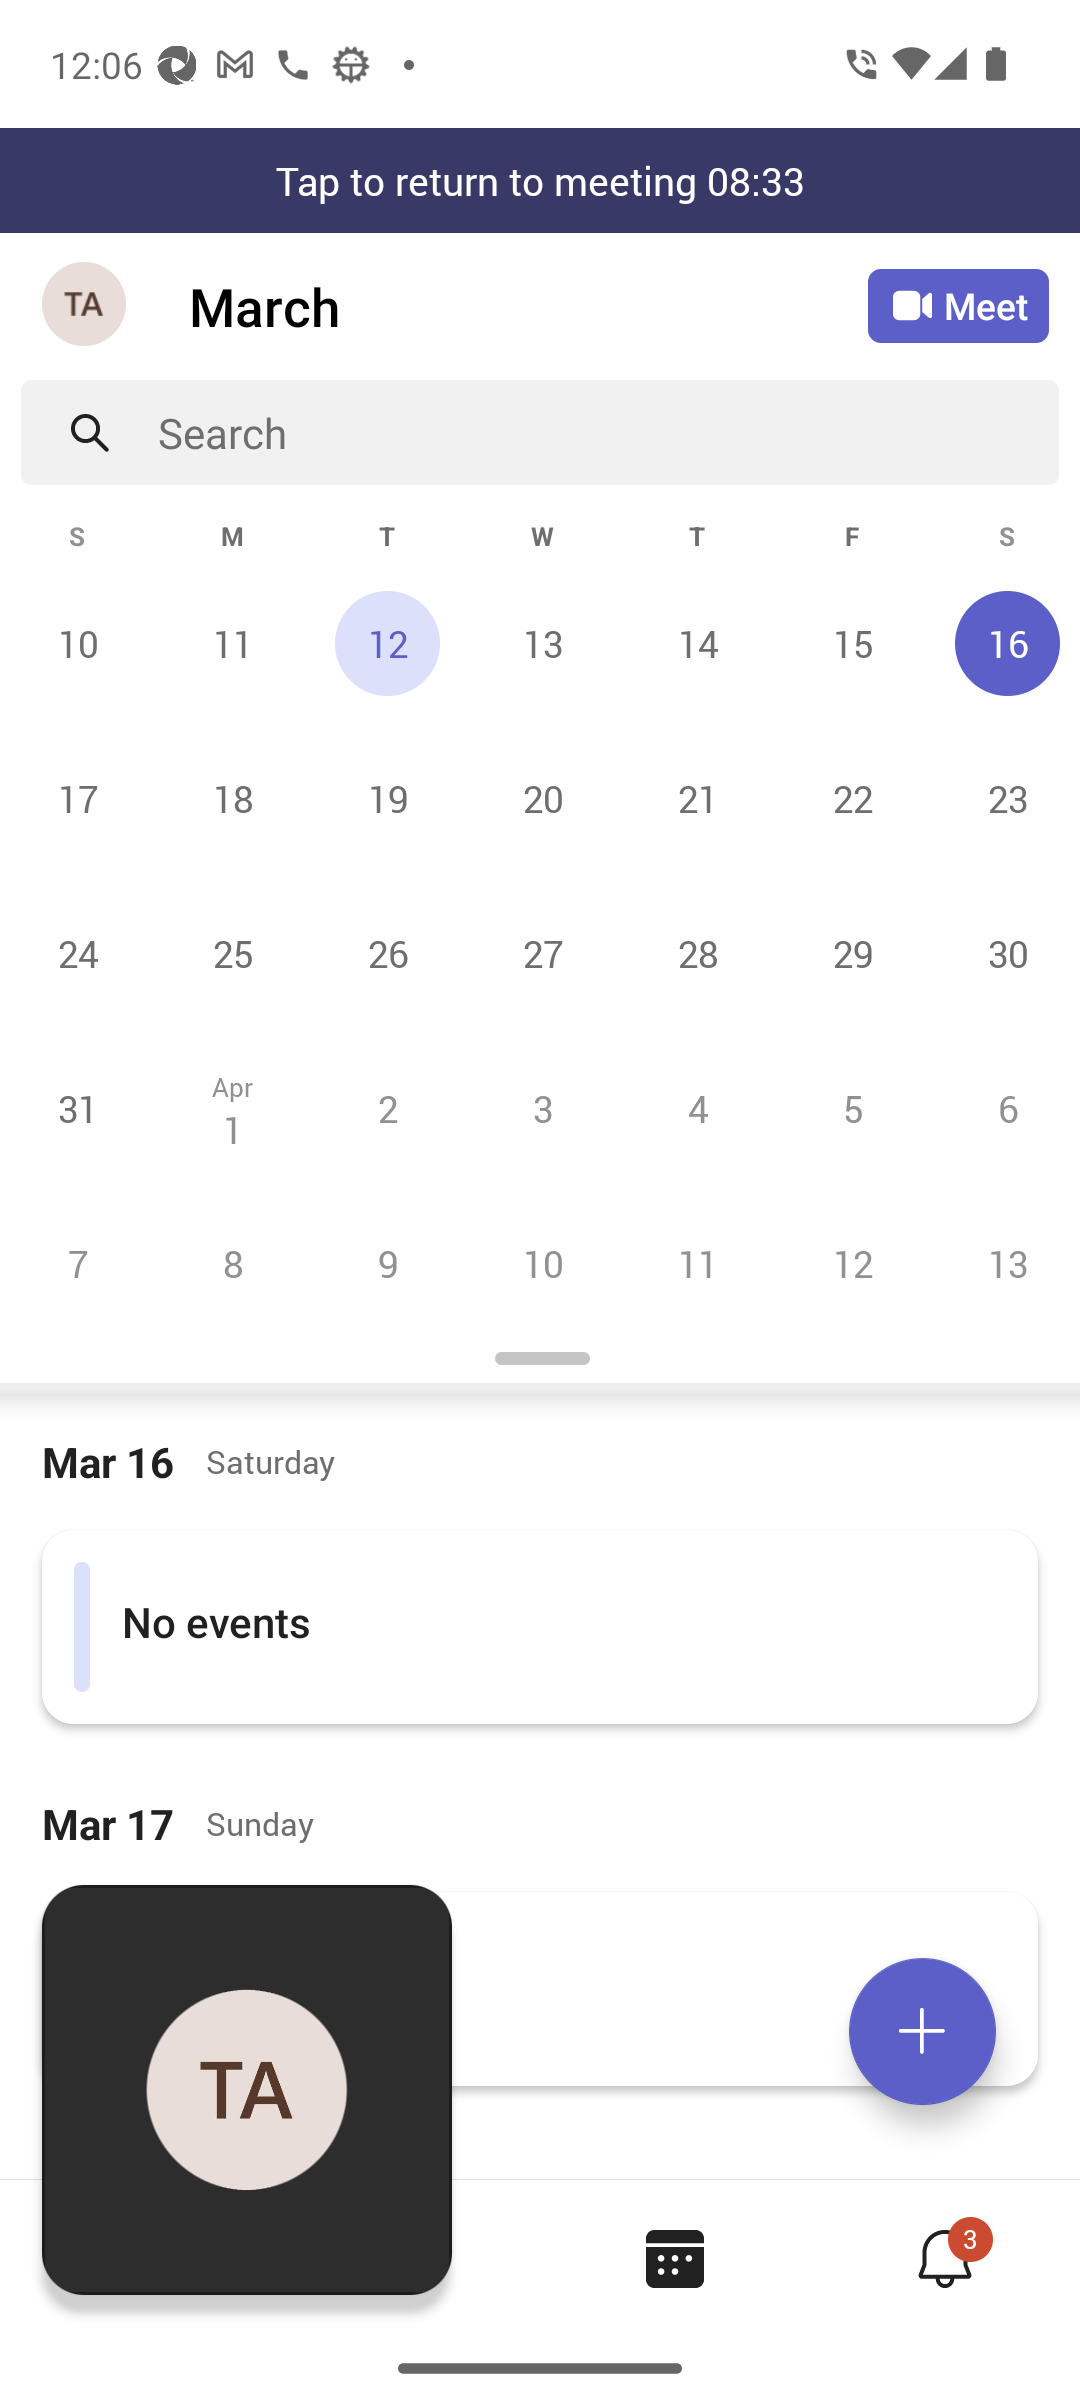 This screenshot has width=1080, height=2400. Describe the element at coordinates (958, 306) in the screenshot. I see `Meet Meet now or join with an ID` at that location.